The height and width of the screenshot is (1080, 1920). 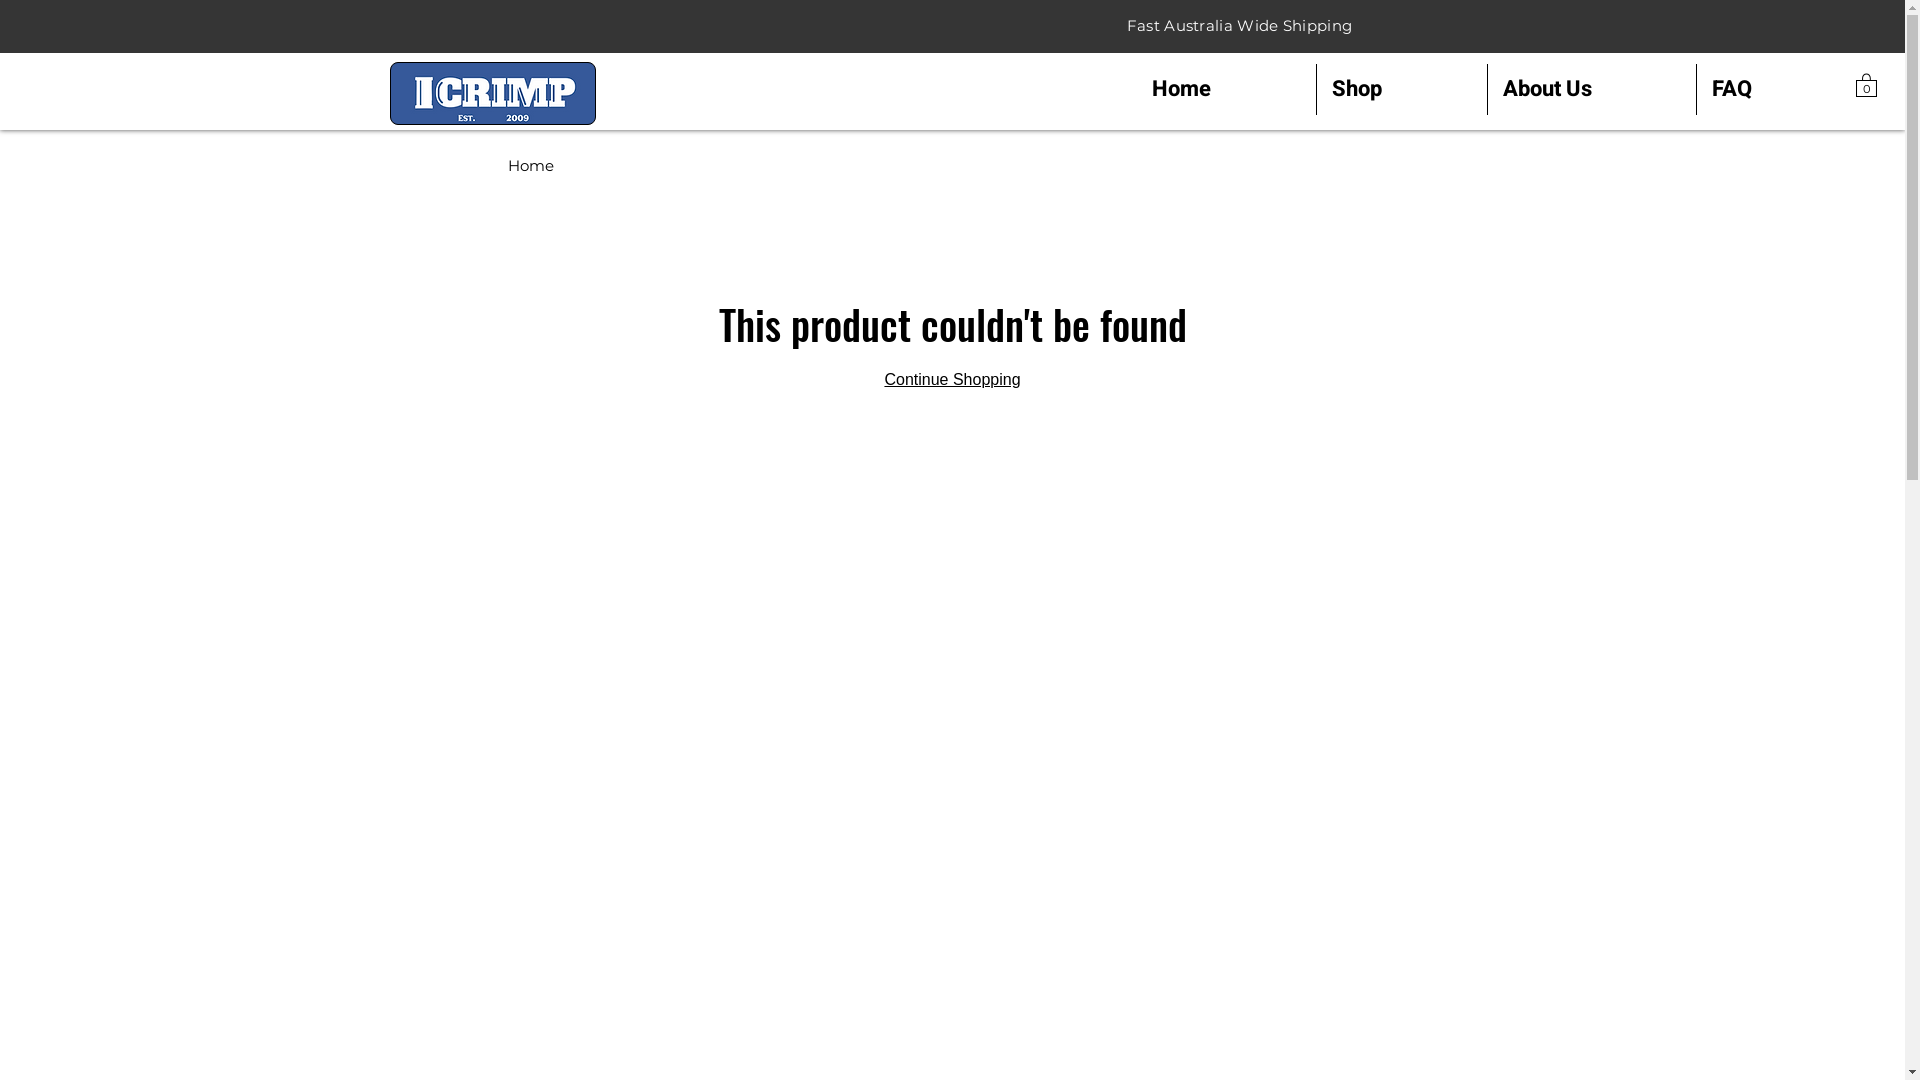 What do you see at coordinates (1866, 84) in the screenshot?
I see `0` at bounding box center [1866, 84].